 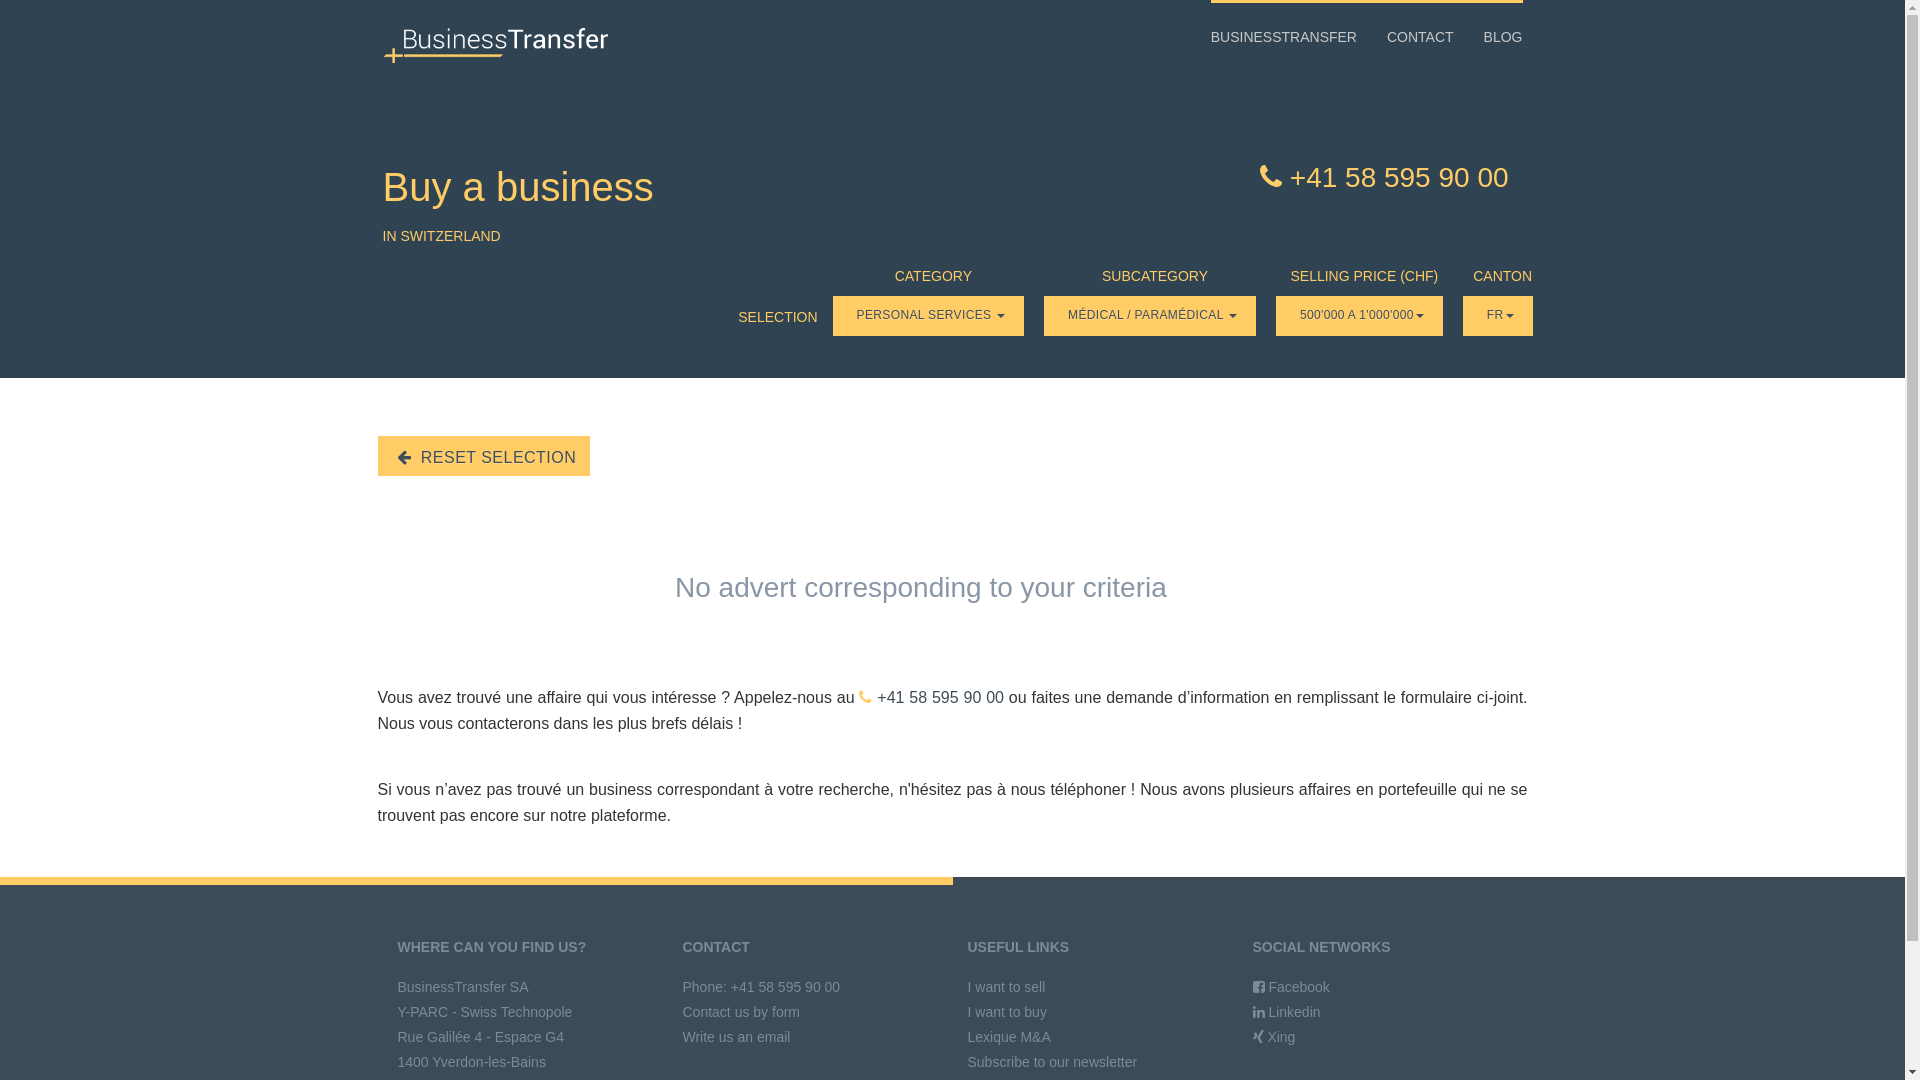 What do you see at coordinates (1286, 1012) in the screenshot?
I see `Linkedin` at bounding box center [1286, 1012].